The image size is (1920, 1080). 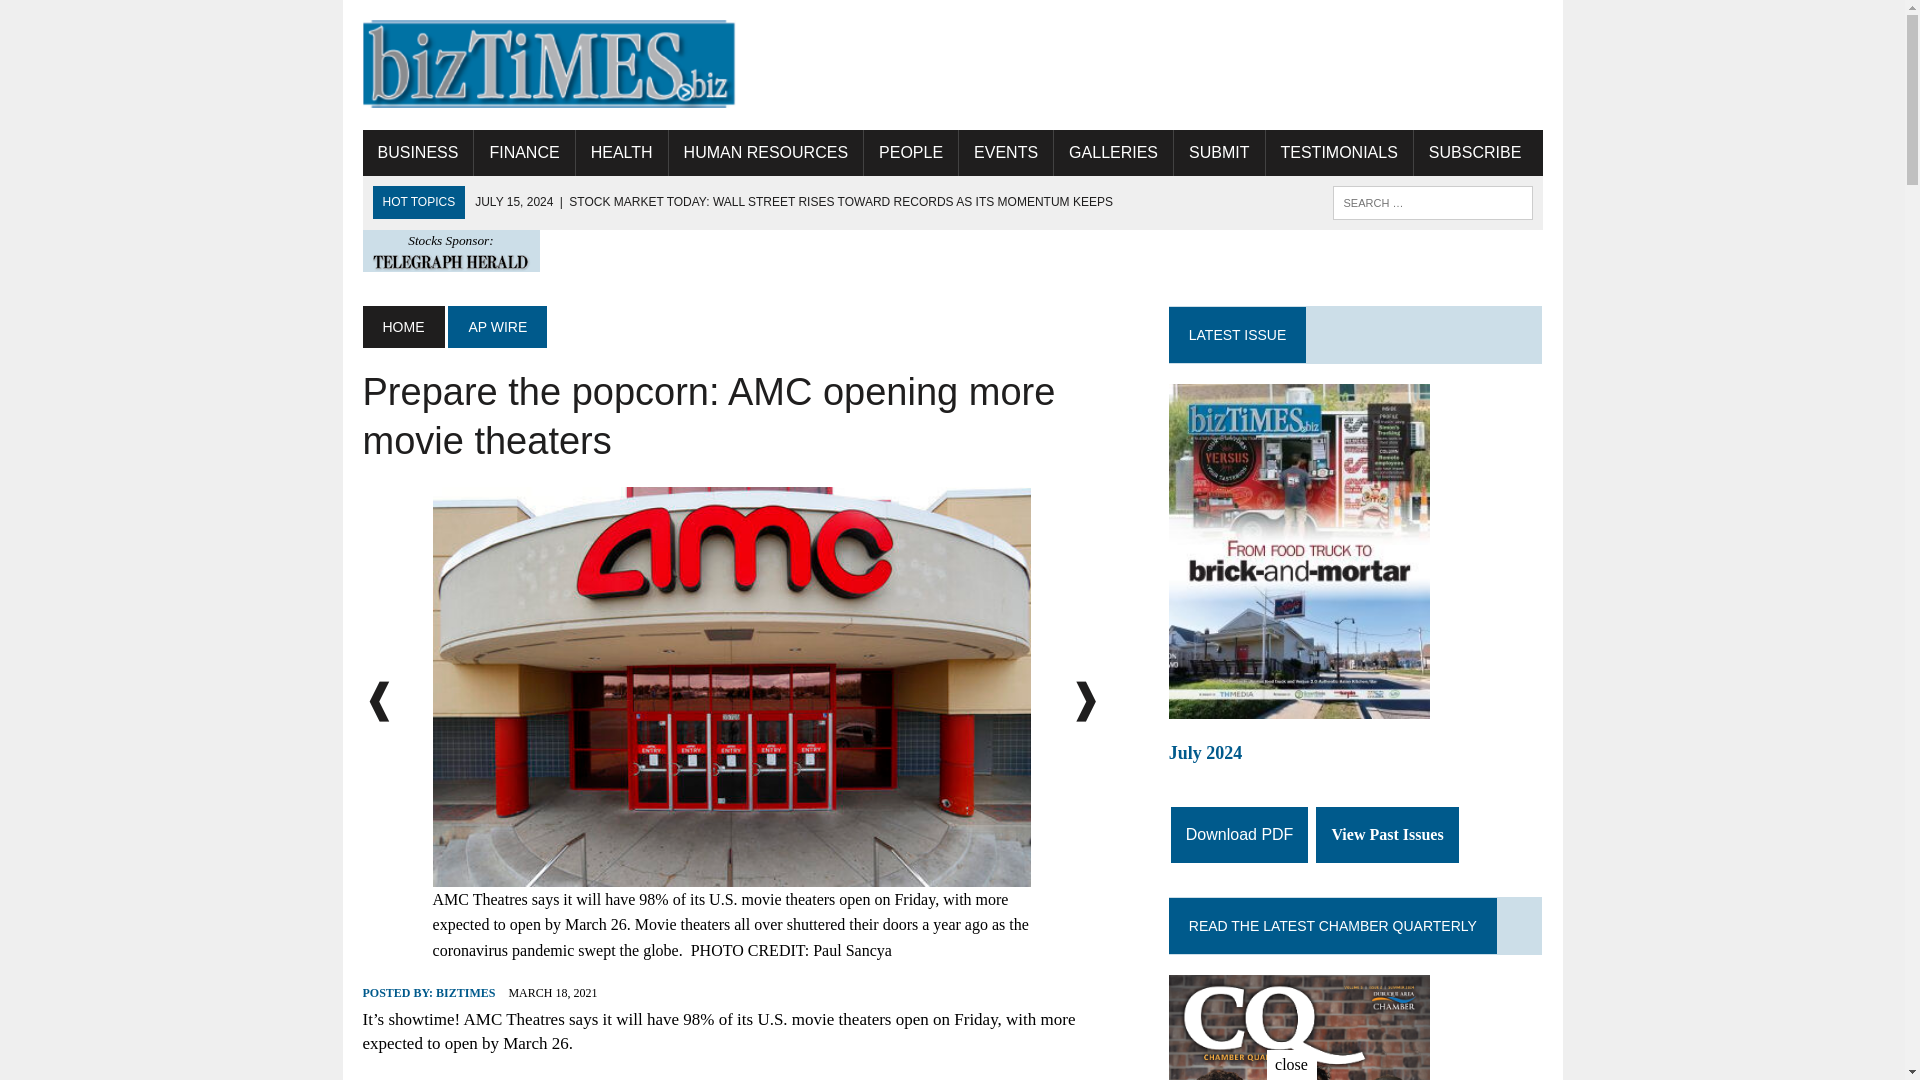 I want to click on GALLERIES, so click(x=1114, y=152).